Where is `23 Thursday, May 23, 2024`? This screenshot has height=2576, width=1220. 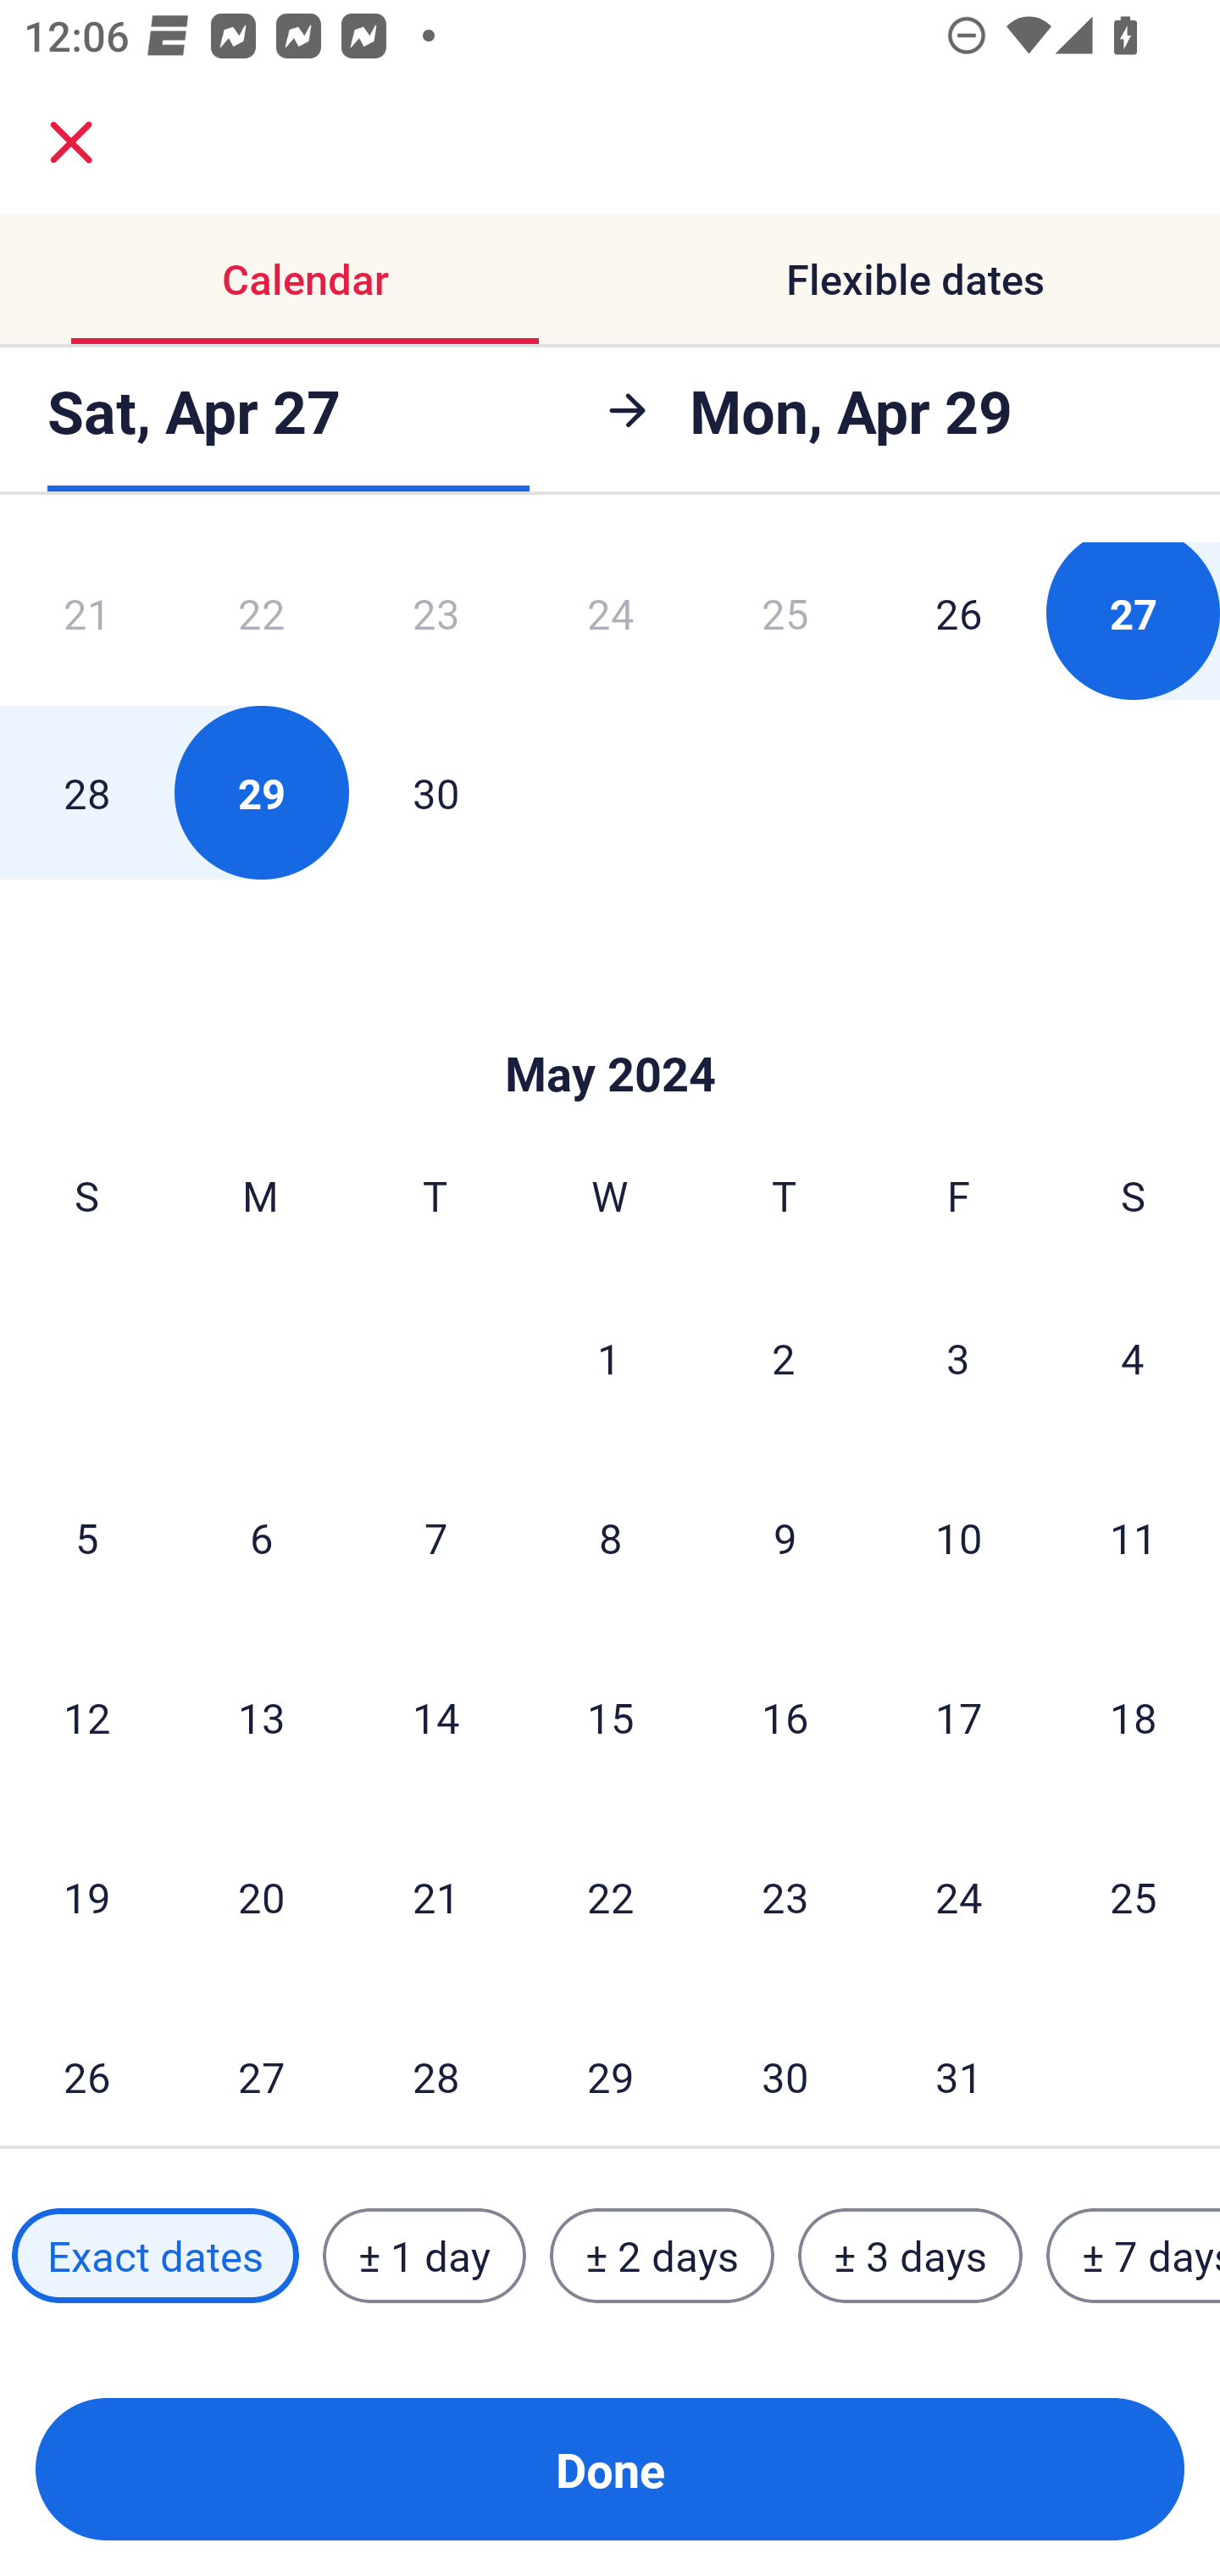
23 Thursday, May 23, 2024 is located at coordinates (785, 1896).